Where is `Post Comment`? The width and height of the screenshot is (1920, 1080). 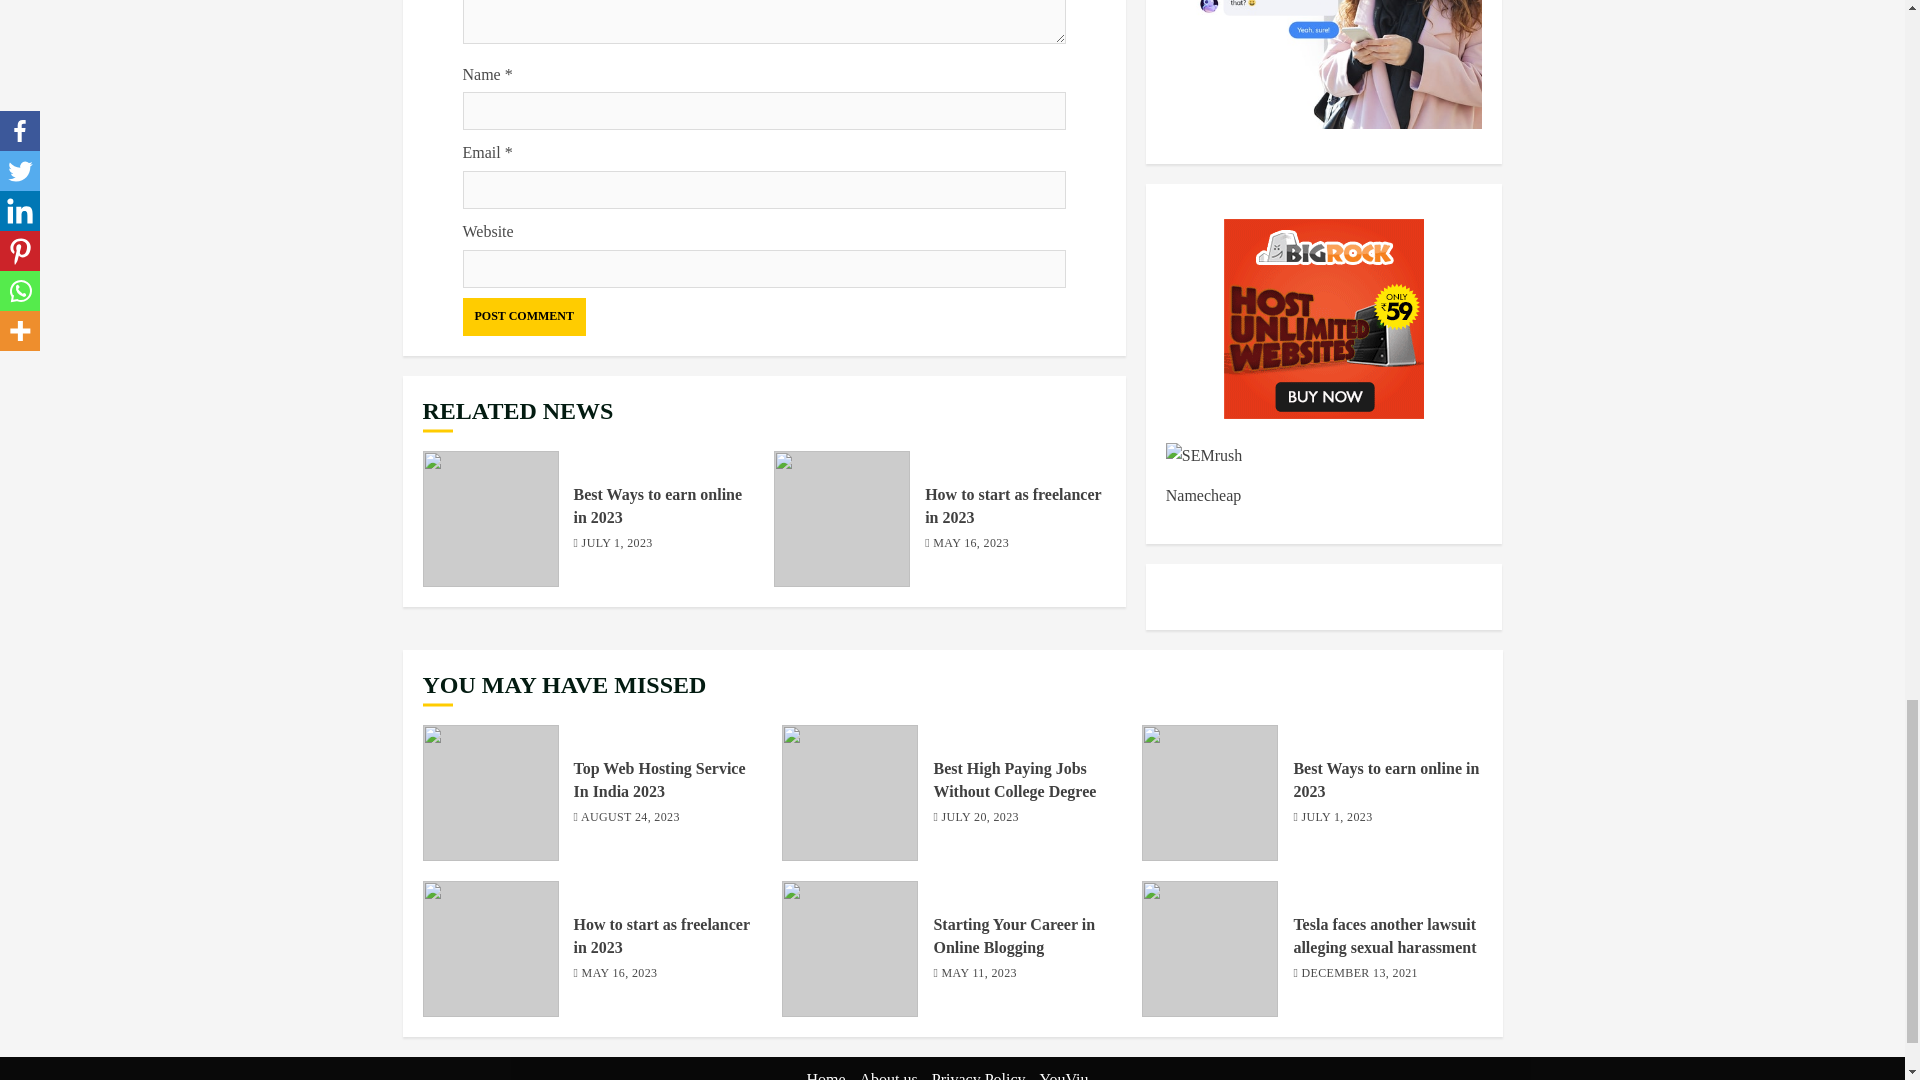 Post Comment is located at coordinates (524, 316).